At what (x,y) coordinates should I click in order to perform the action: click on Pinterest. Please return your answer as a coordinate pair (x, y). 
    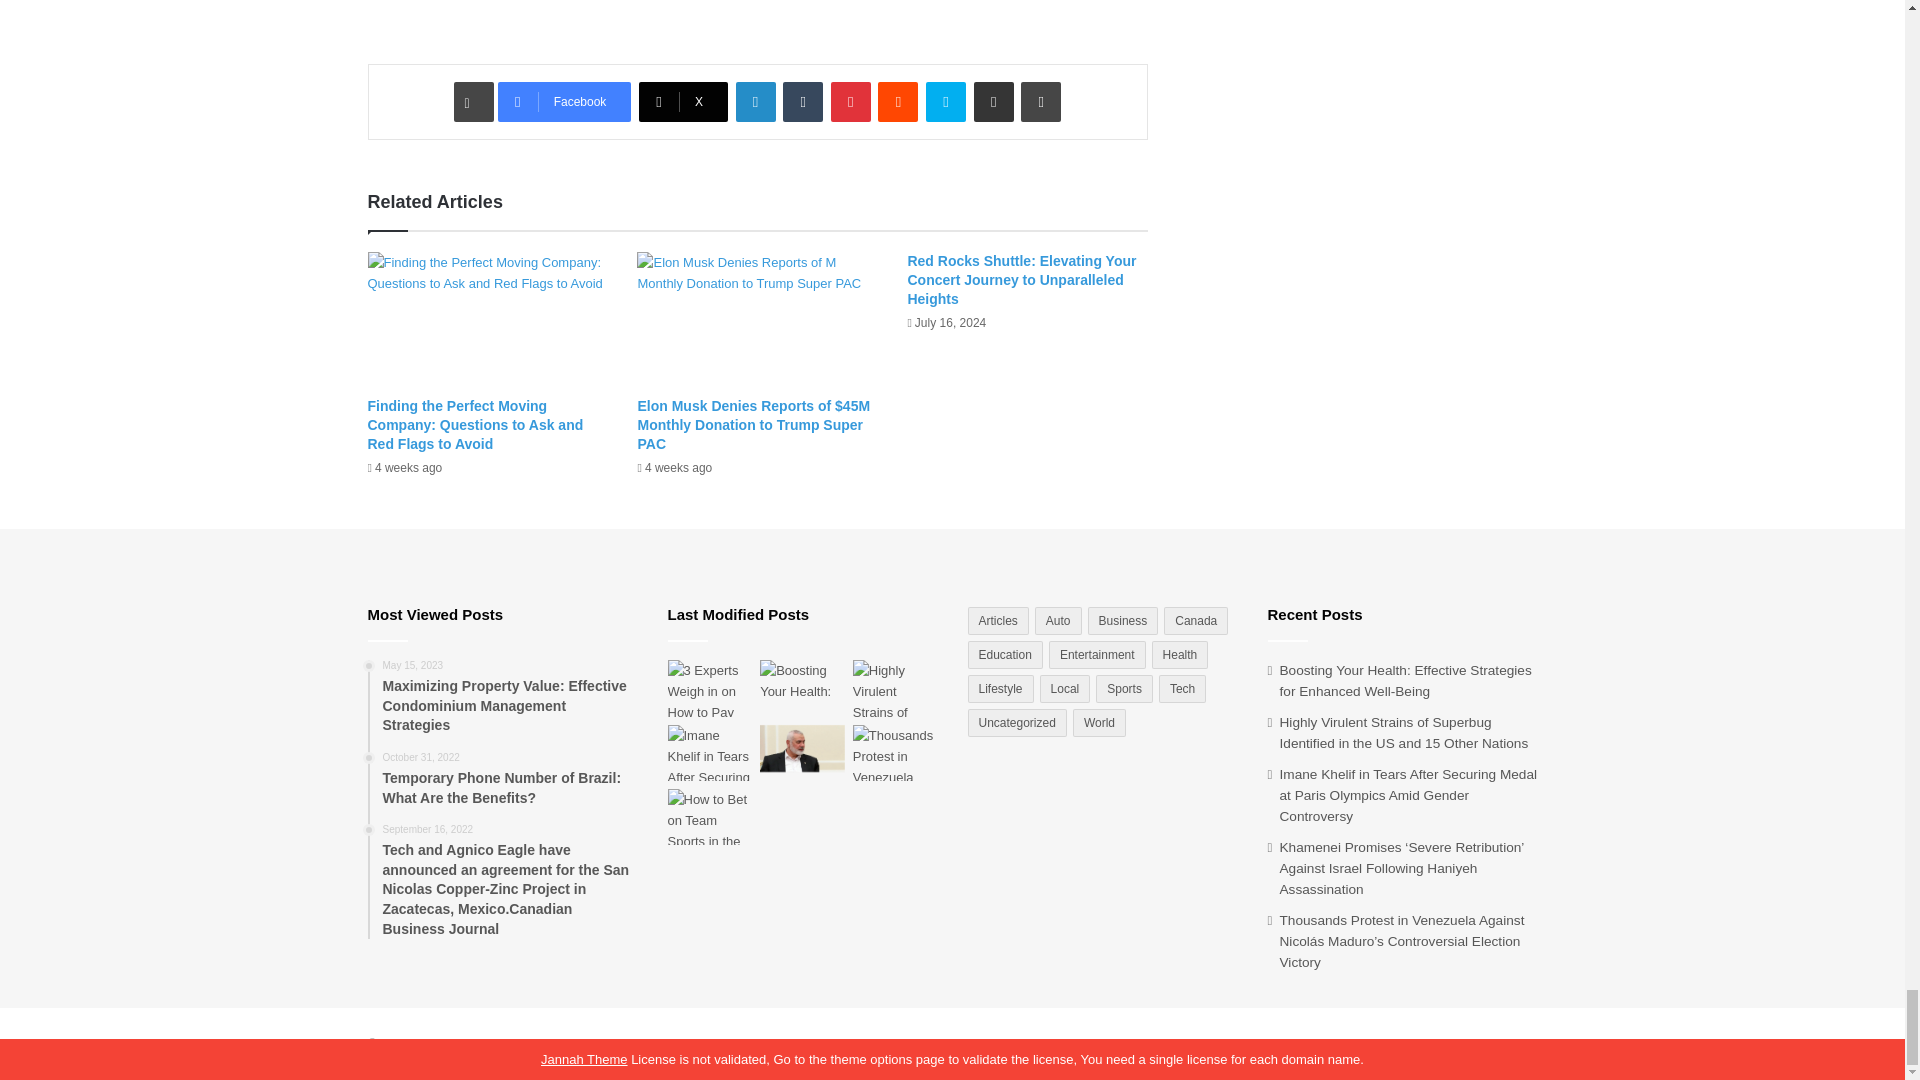
    Looking at the image, I should click on (851, 102).